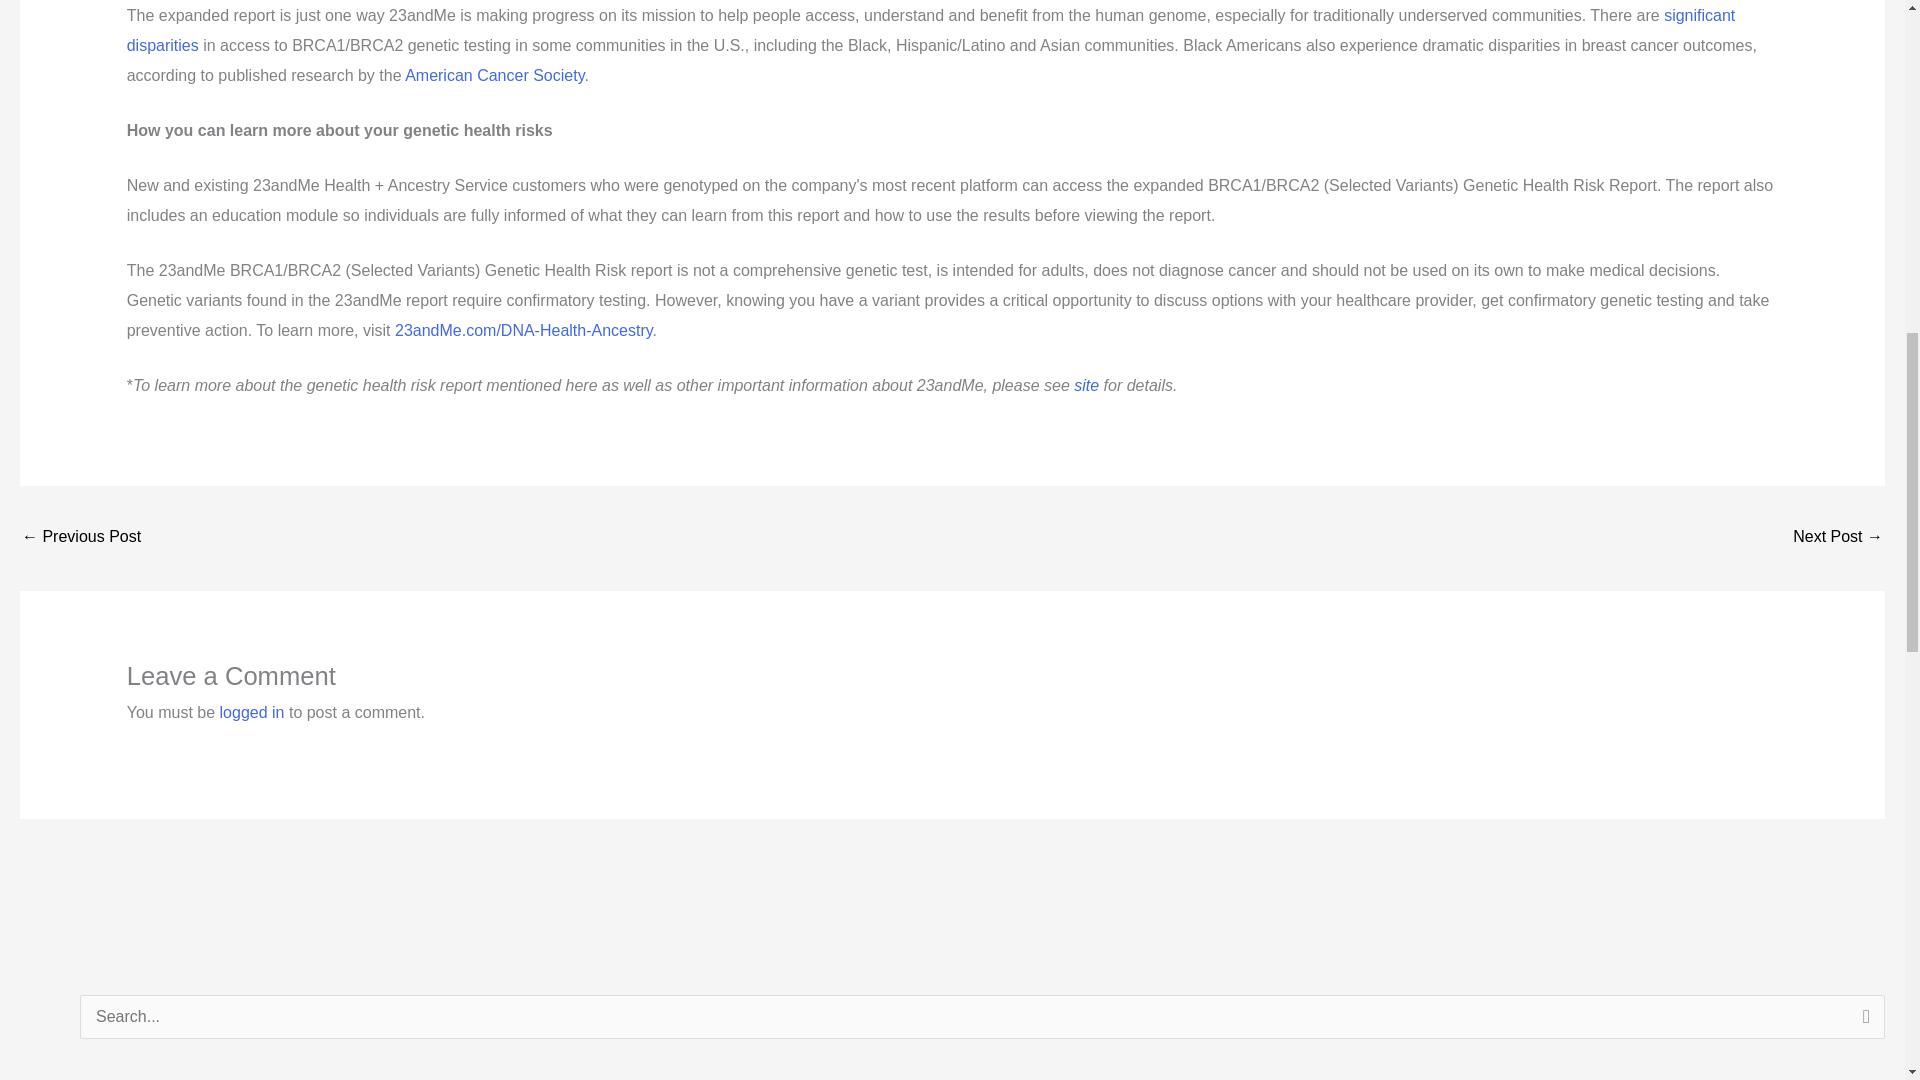 The width and height of the screenshot is (1920, 1080). I want to click on logged in, so click(252, 712).